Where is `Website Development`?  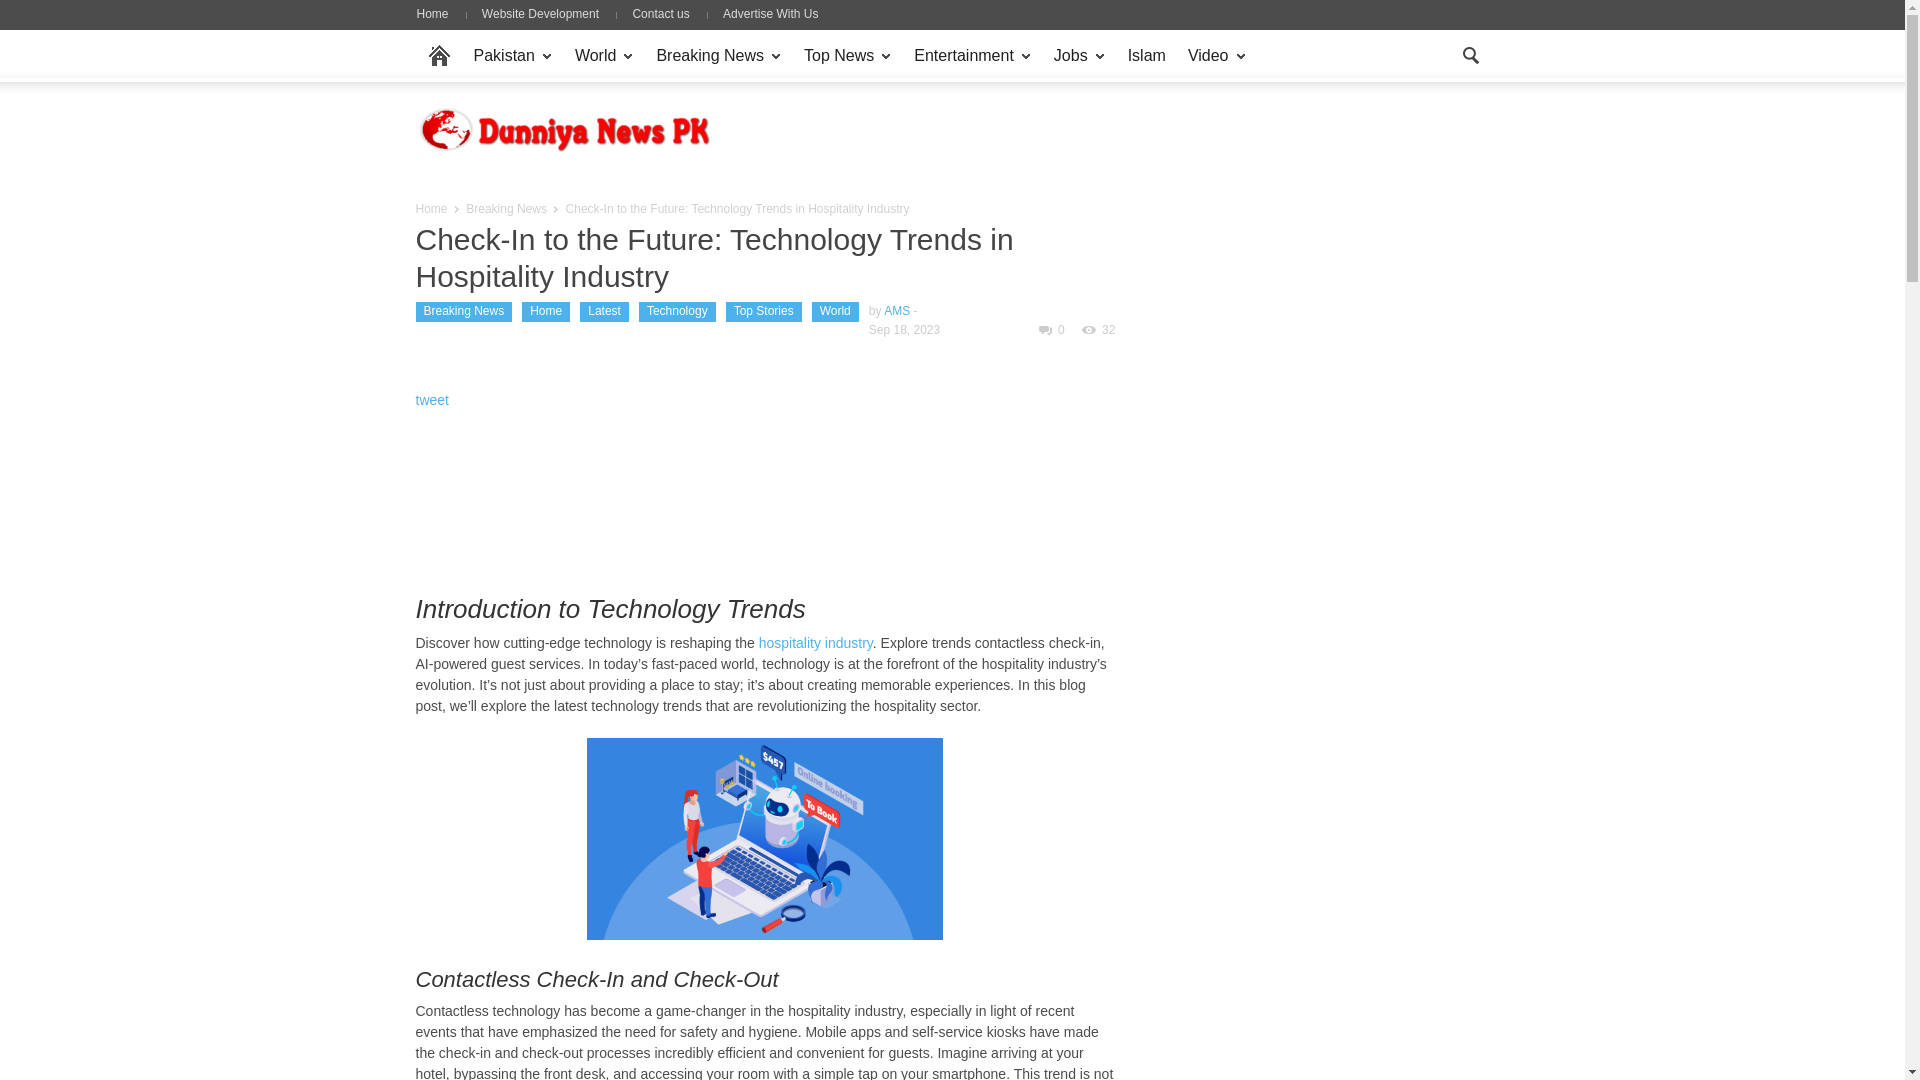 Website Development is located at coordinates (540, 13).